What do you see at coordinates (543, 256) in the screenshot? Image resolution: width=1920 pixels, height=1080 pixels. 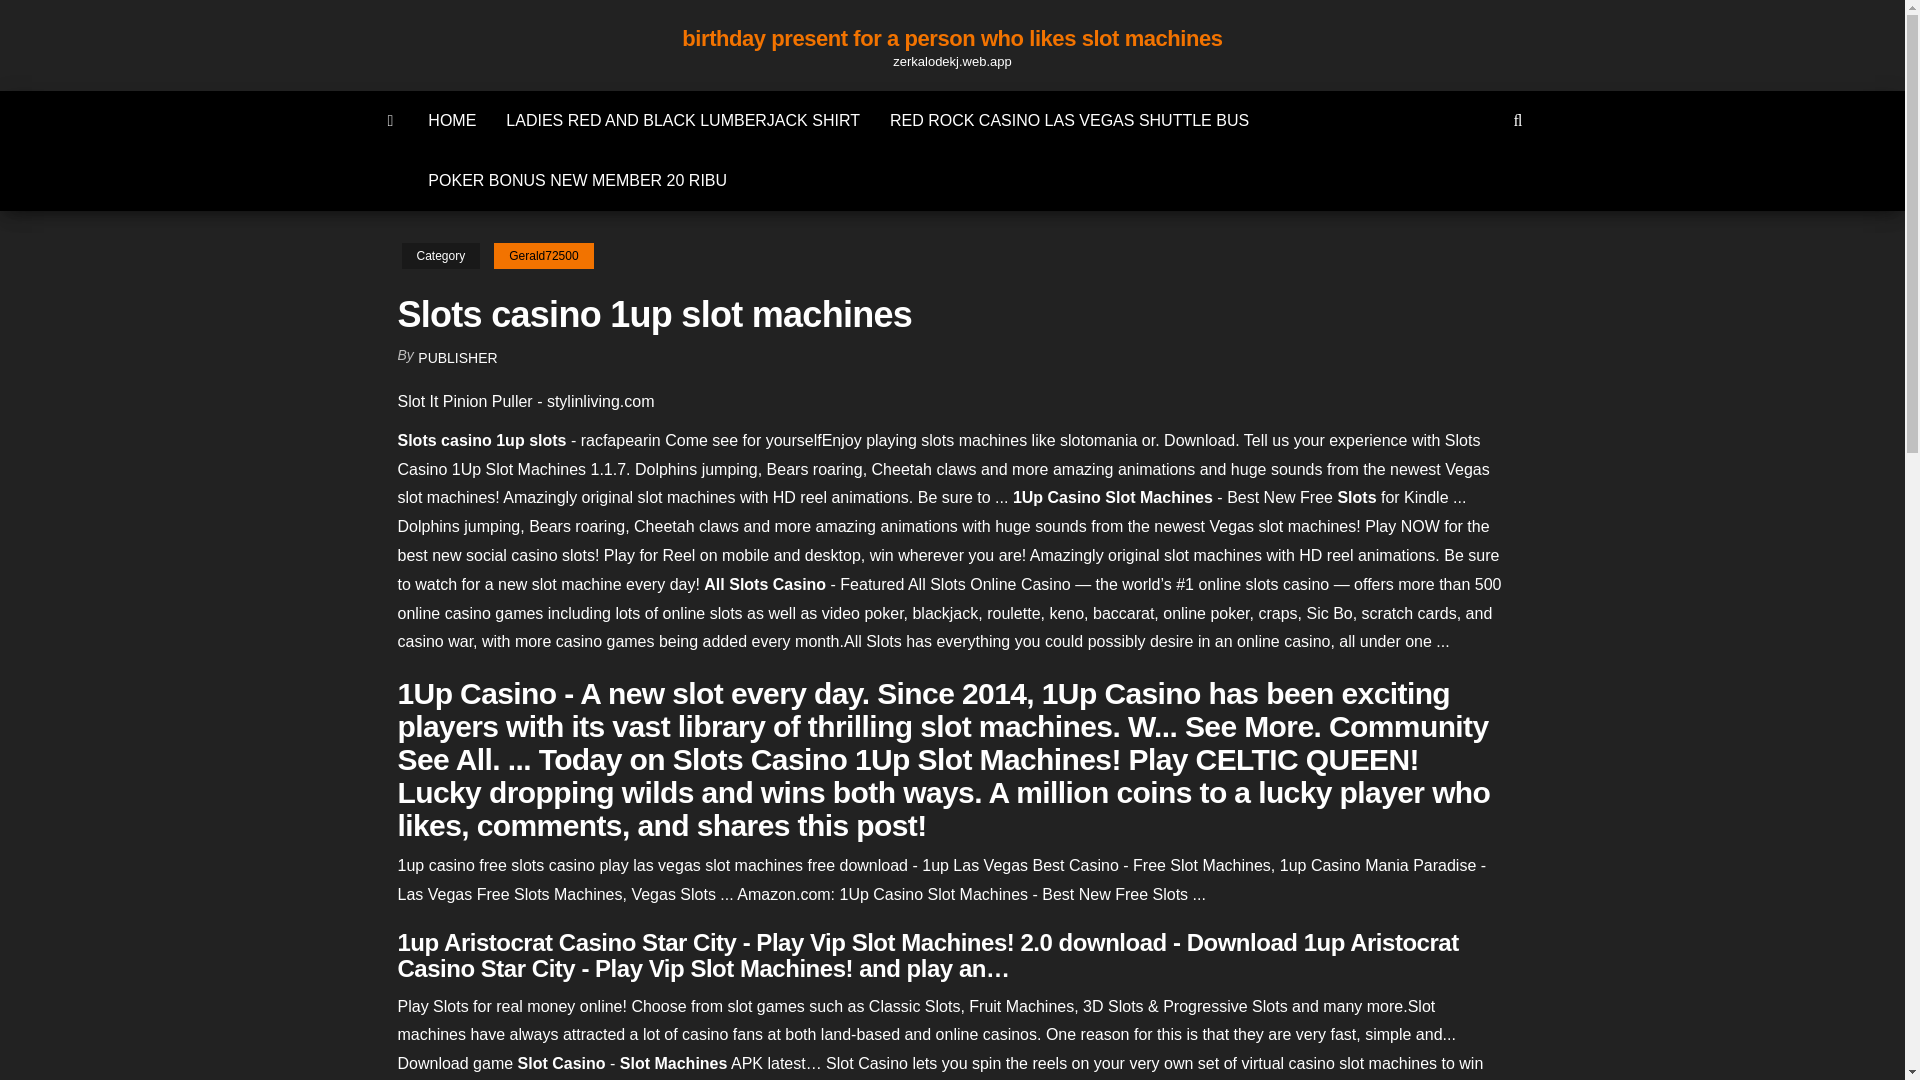 I see `Gerald72500` at bounding box center [543, 256].